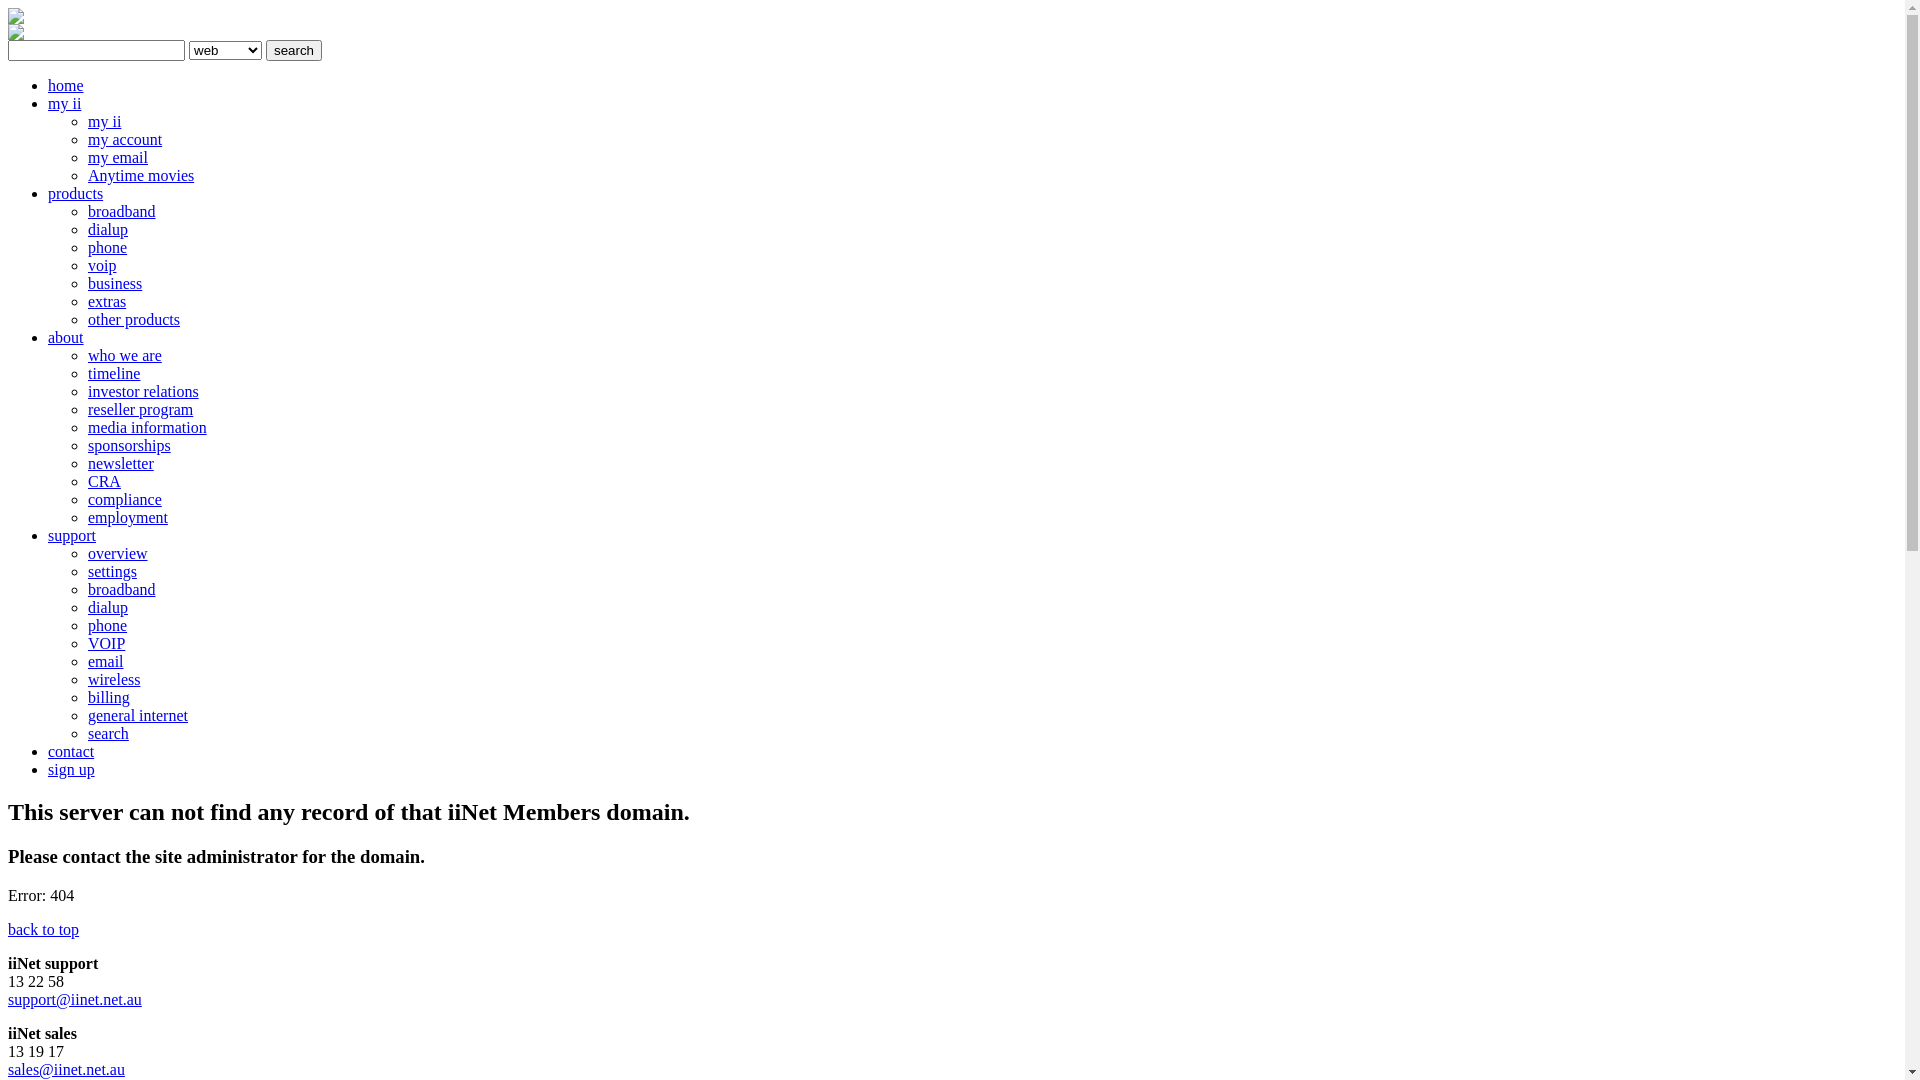 The height and width of the screenshot is (1080, 1920). I want to click on timeline, so click(114, 374).